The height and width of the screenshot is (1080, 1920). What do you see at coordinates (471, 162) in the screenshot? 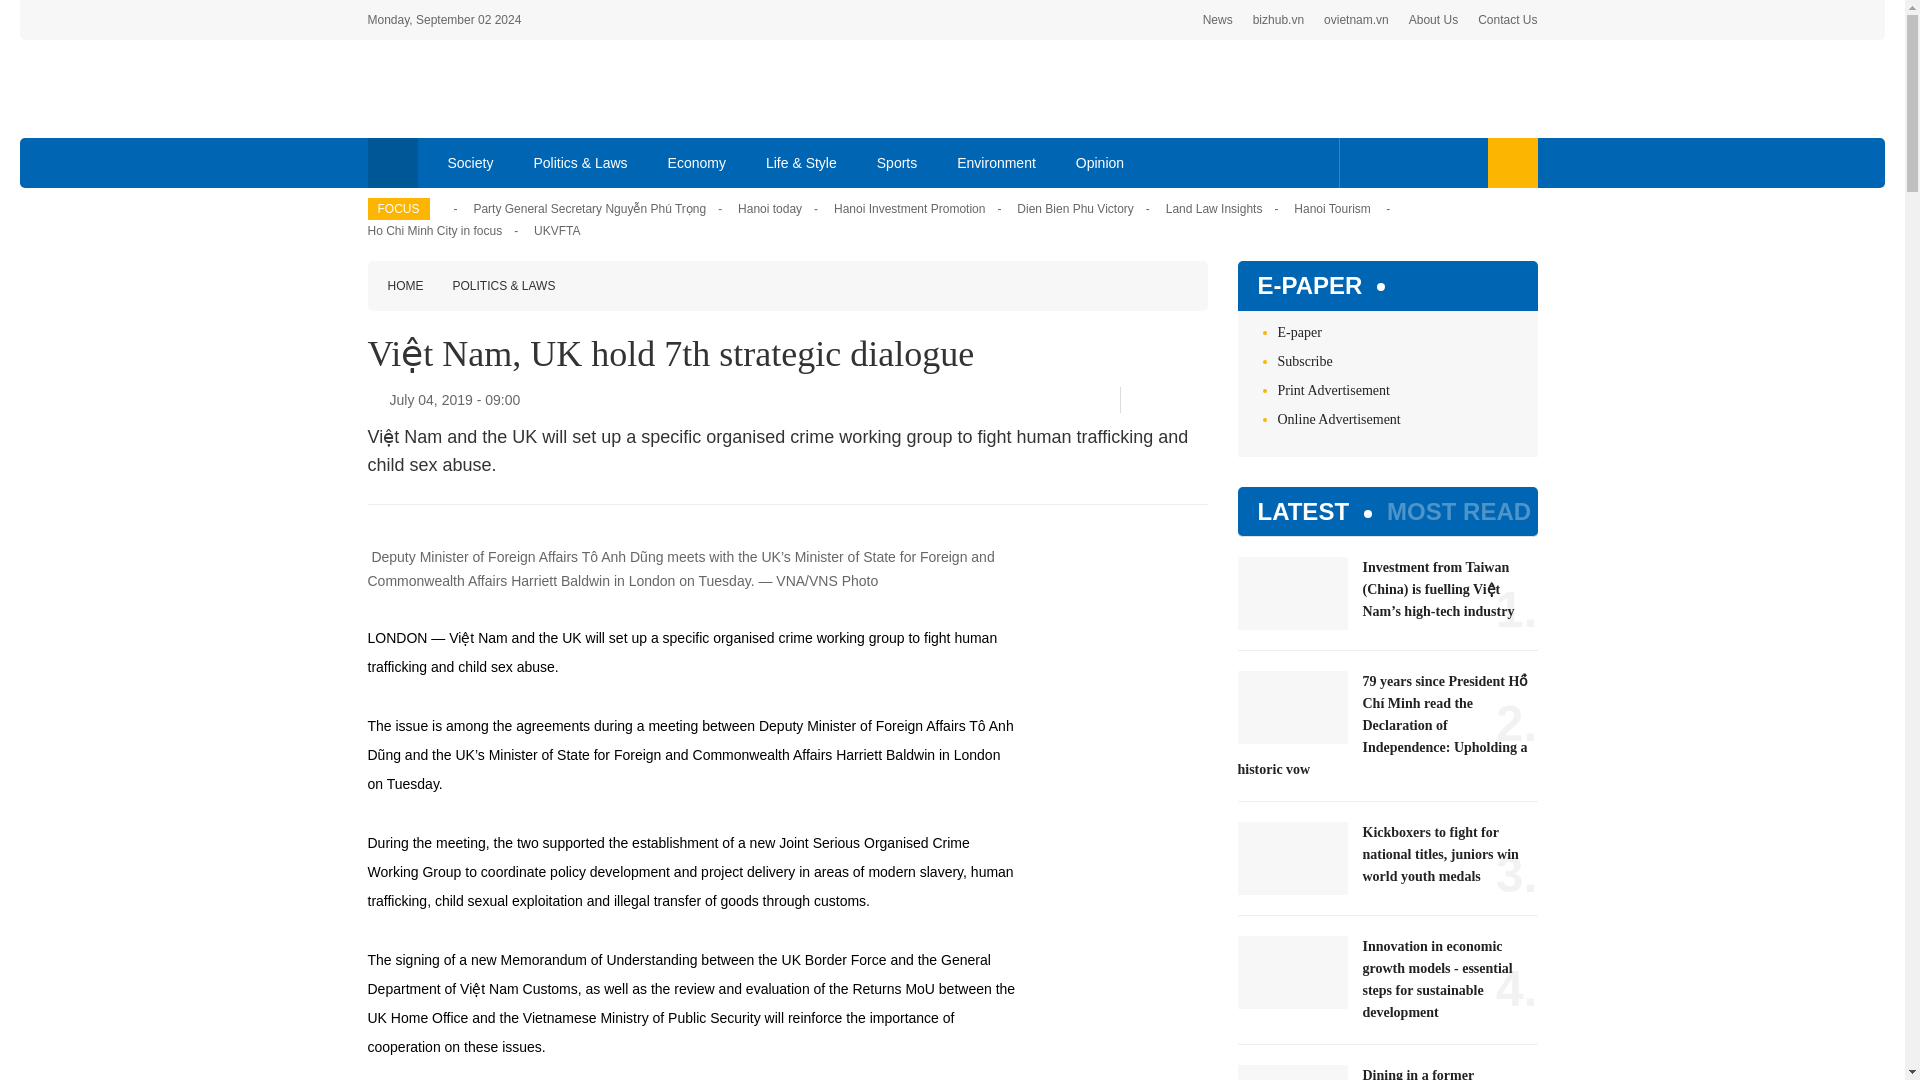
I see `Society` at bounding box center [471, 162].